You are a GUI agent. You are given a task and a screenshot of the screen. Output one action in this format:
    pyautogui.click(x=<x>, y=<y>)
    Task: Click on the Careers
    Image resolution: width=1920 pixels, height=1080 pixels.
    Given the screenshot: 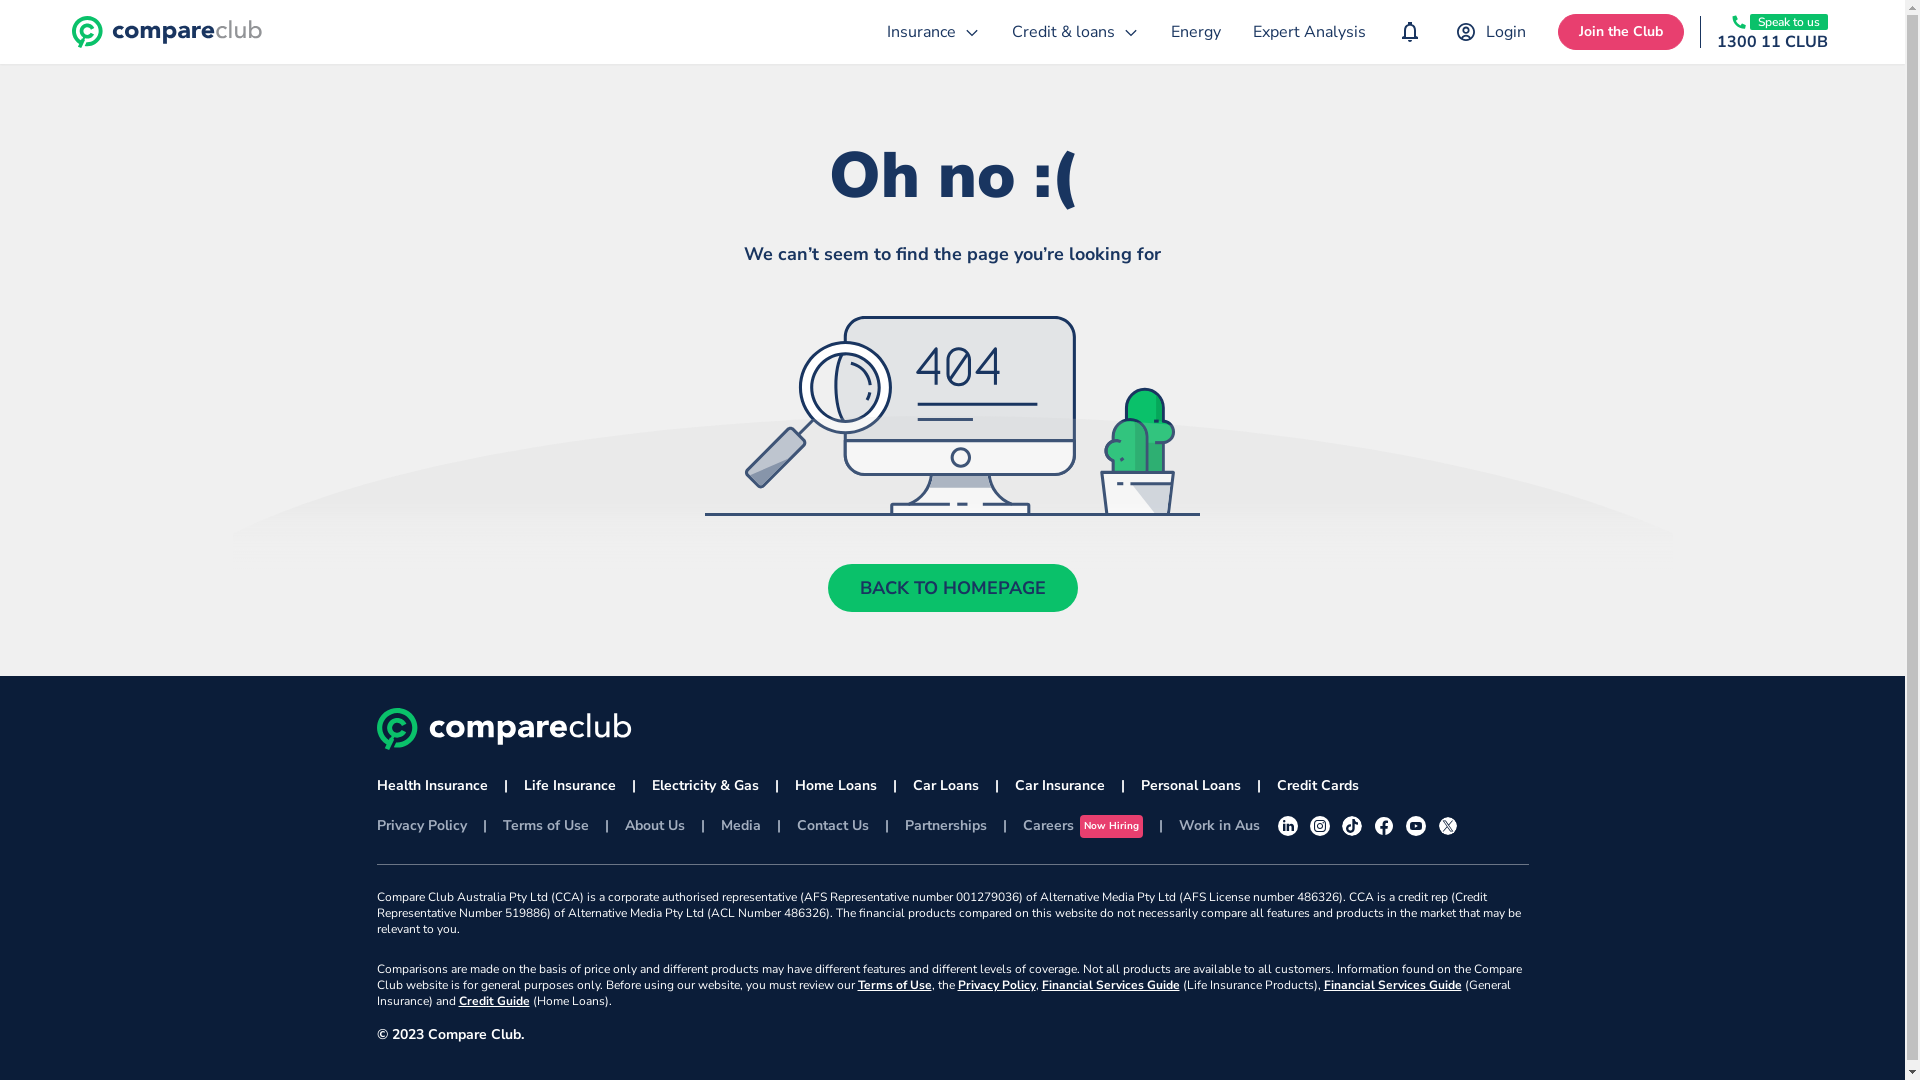 What is the action you would take?
    pyautogui.click(x=1048, y=826)
    